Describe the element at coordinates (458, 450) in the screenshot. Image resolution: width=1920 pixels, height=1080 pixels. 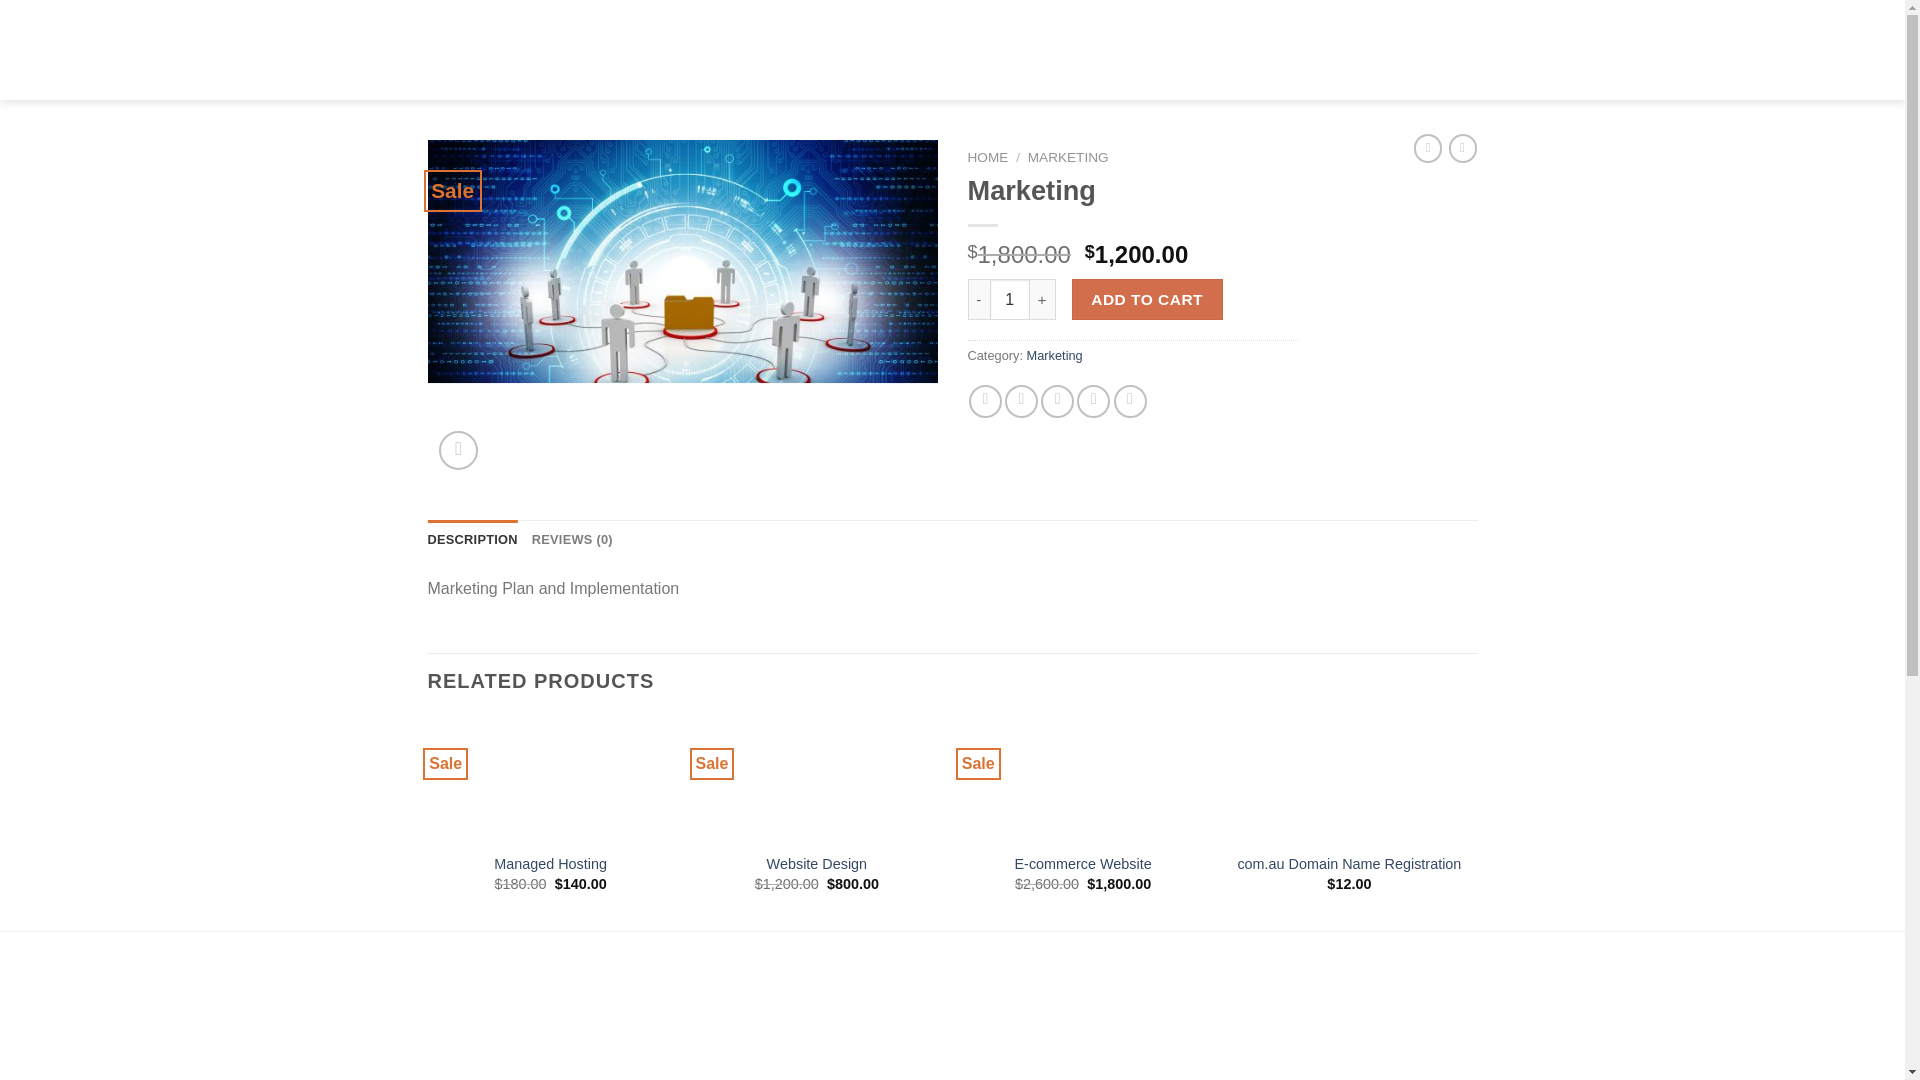
I see `Zoom` at that location.